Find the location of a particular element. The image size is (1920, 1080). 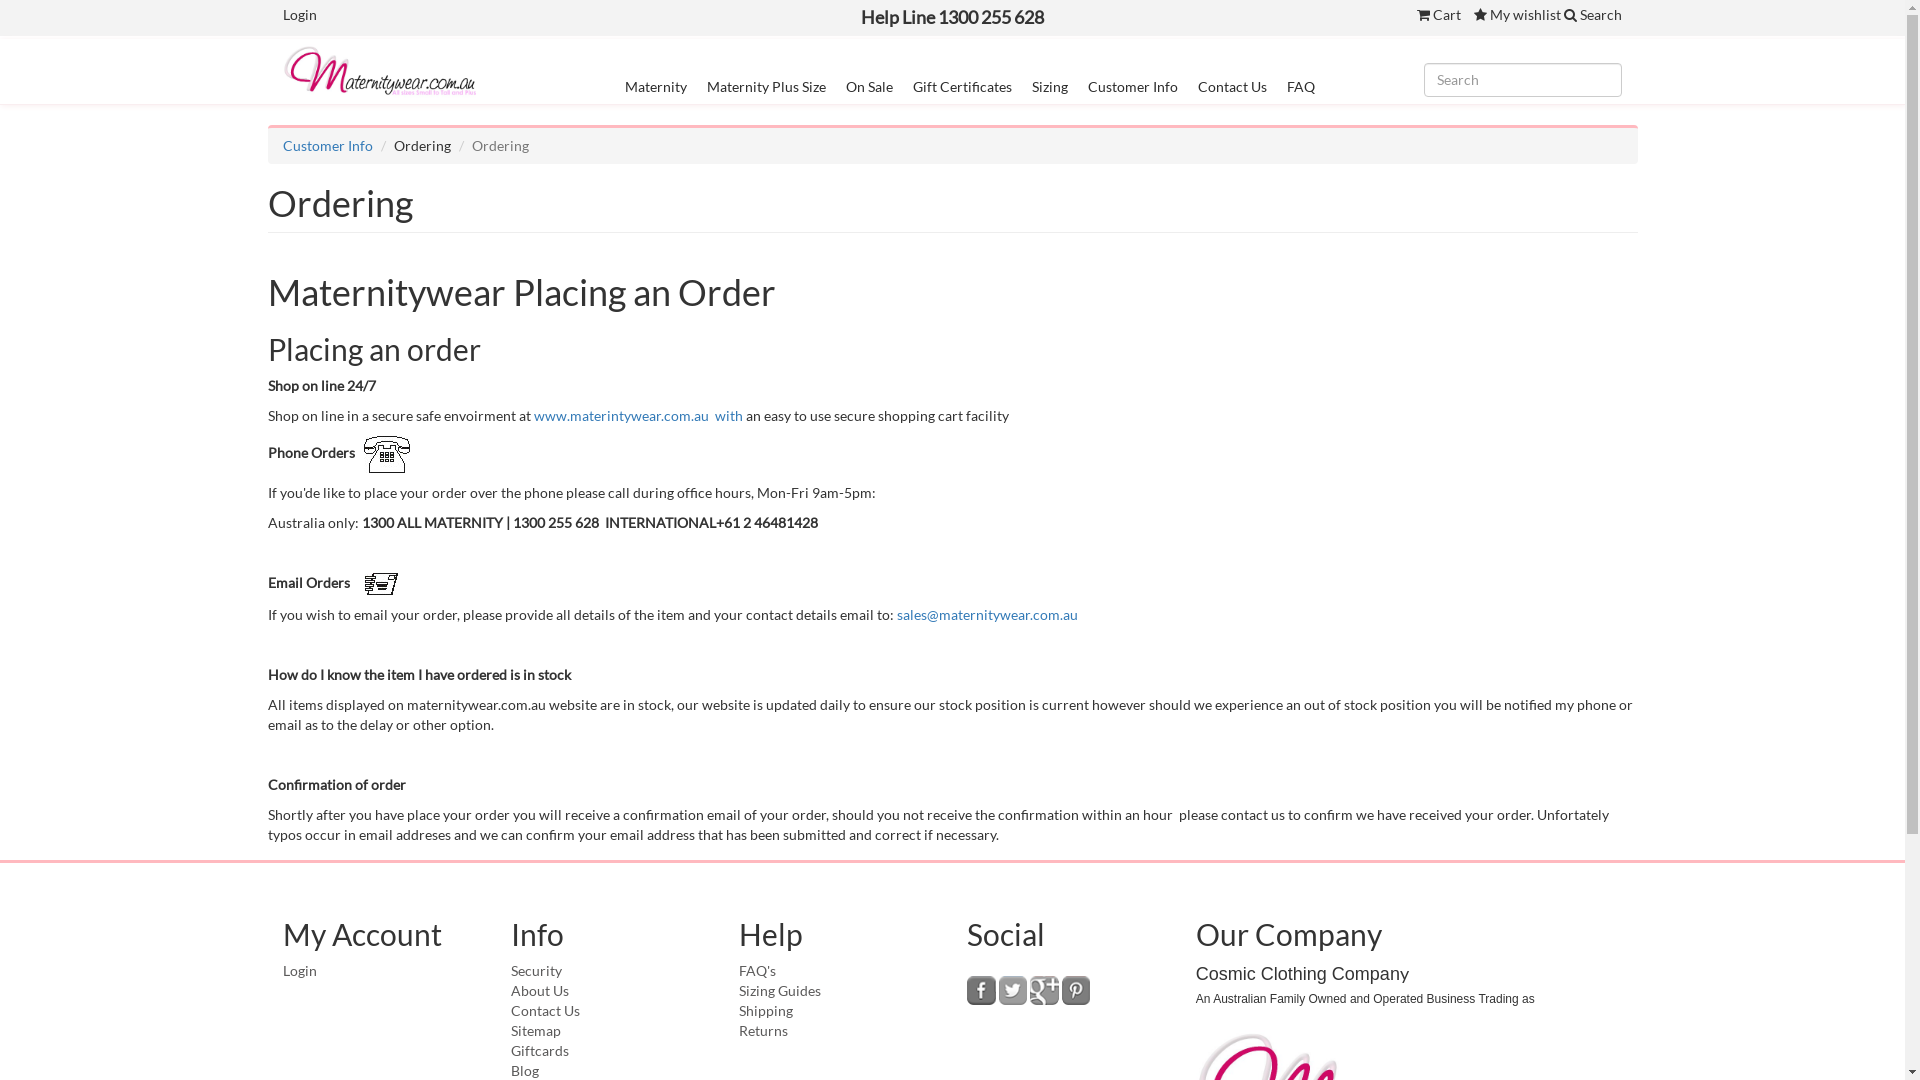

On Sale is located at coordinates (870, 86).